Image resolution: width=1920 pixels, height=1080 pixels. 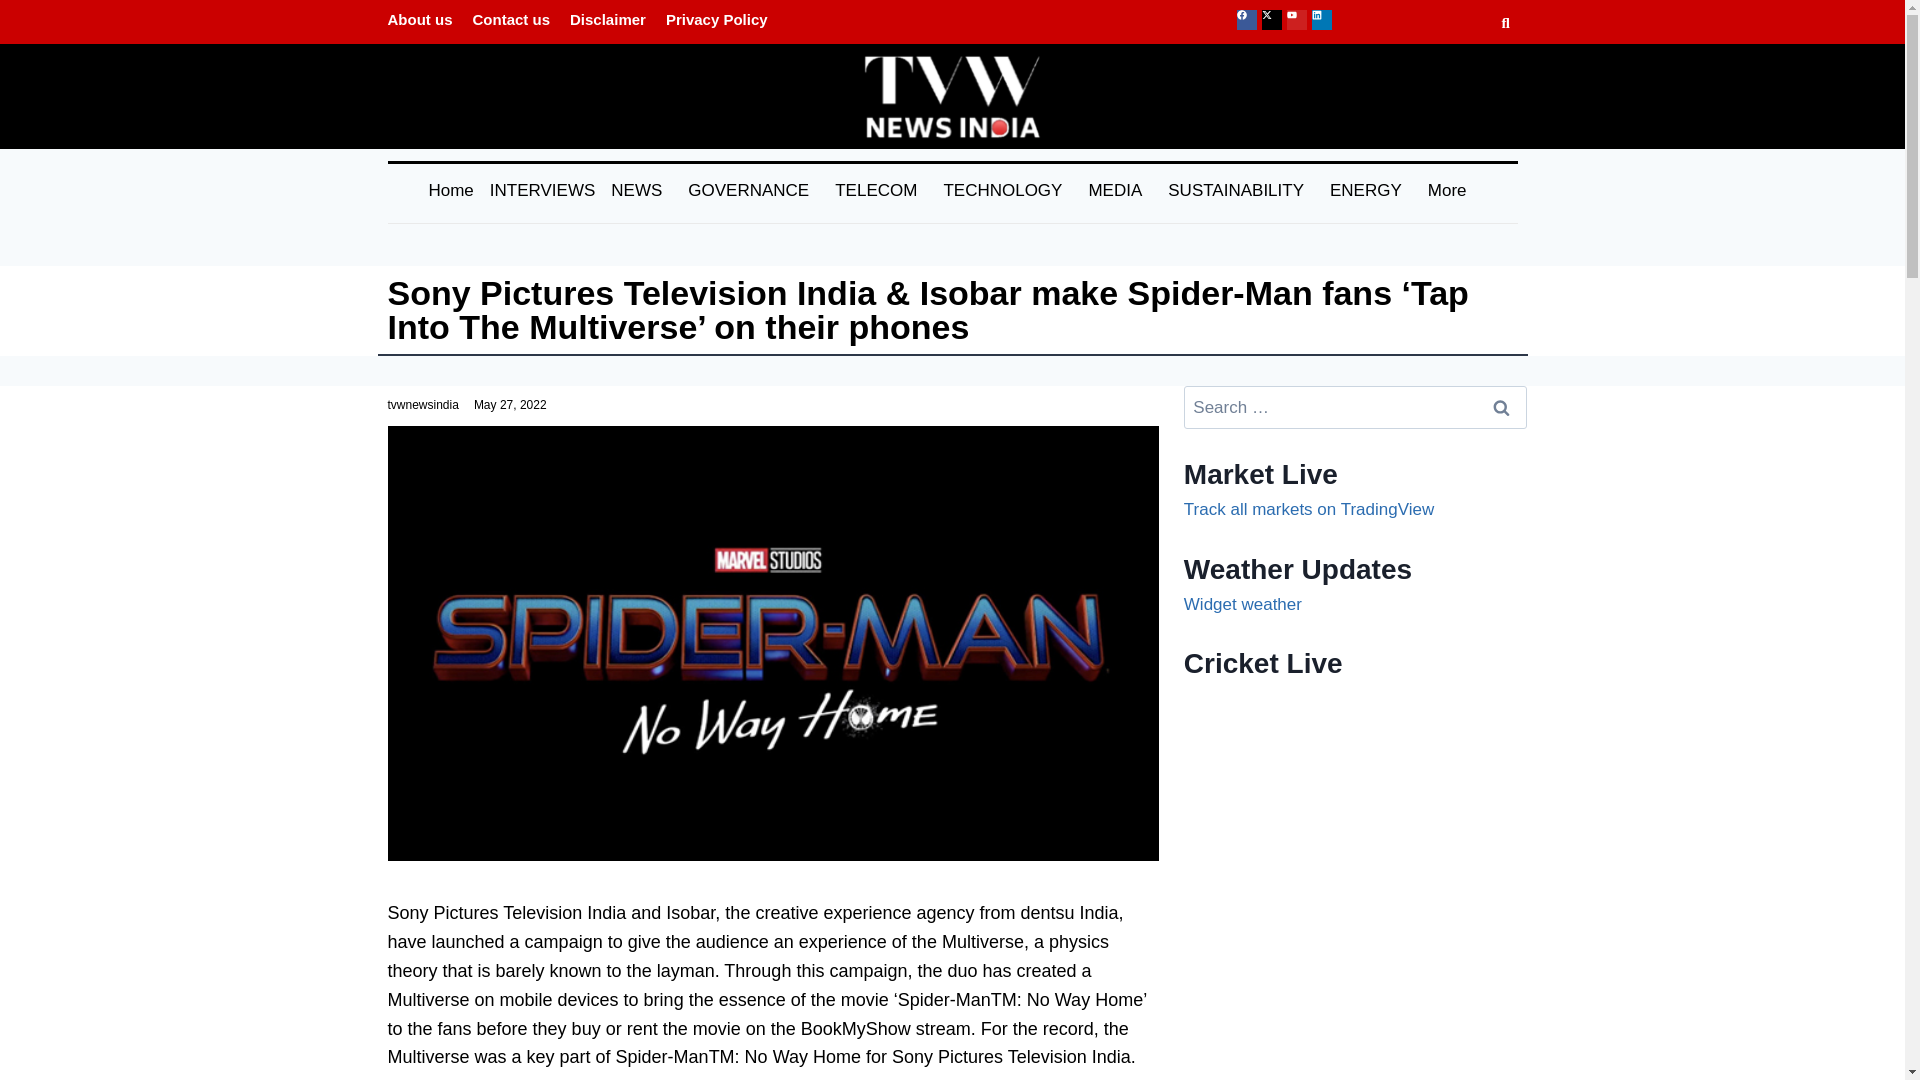 I want to click on TELECOM, so click(x=880, y=190).